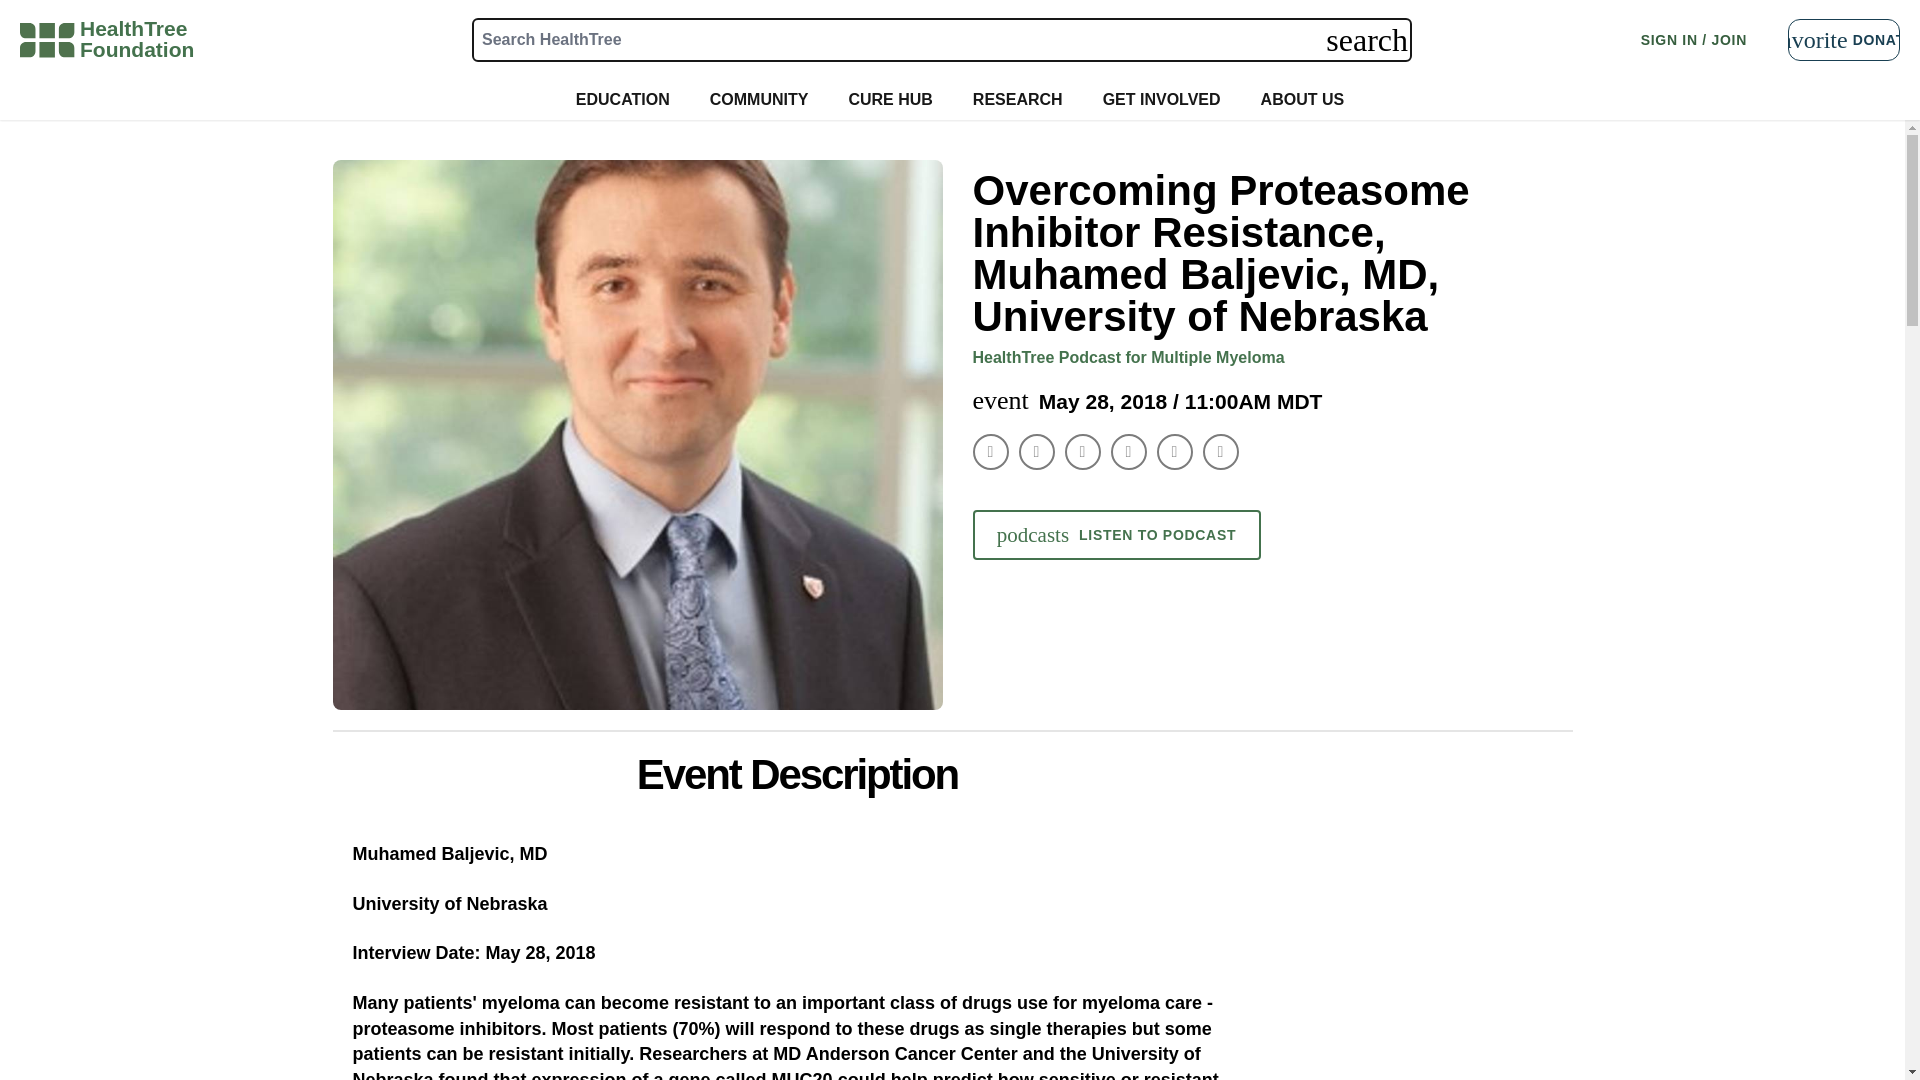 This screenshot has height=1080, width=1920. What do you see at coordinates (1412, 876) in the screenshot?
I see `ad` at bounding box center [1412, 876].